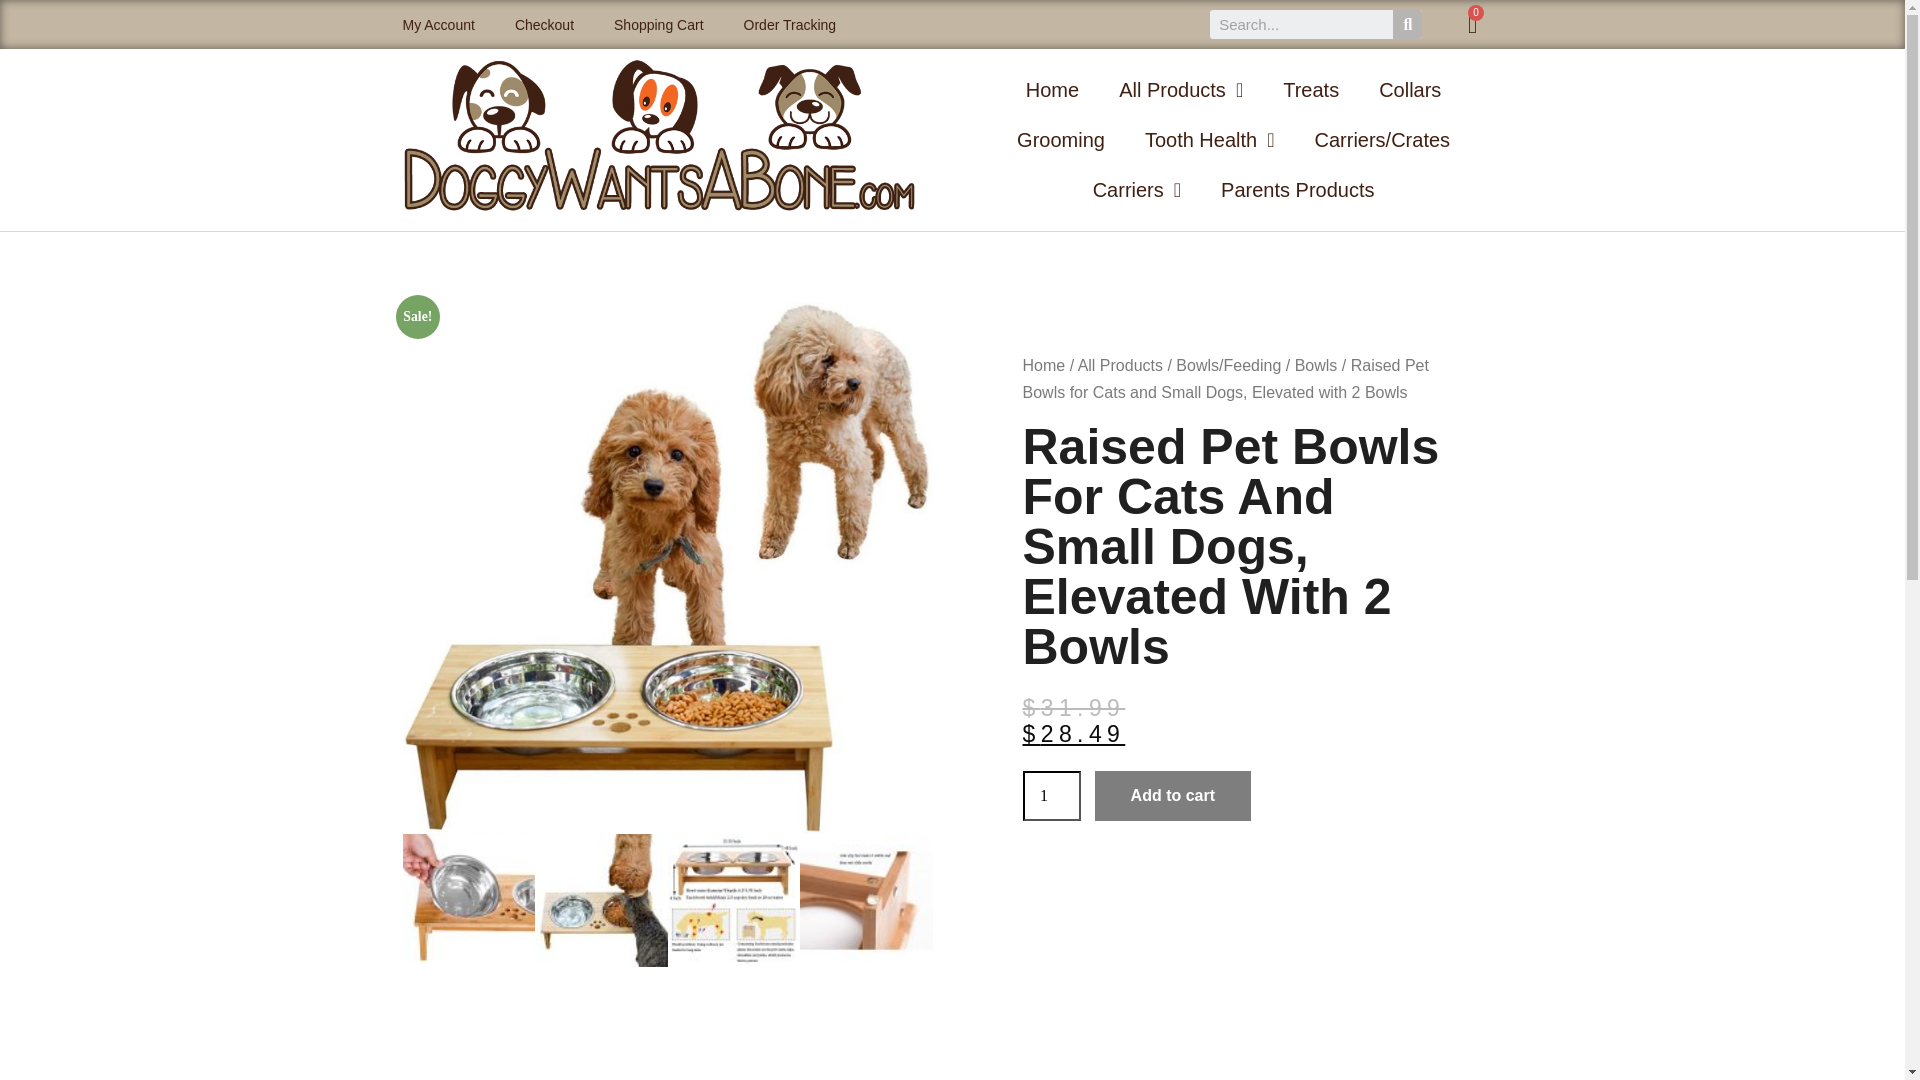  Describe the element at coordinates (1137, 190) in the screenshot. I see `Carriers` at that location.